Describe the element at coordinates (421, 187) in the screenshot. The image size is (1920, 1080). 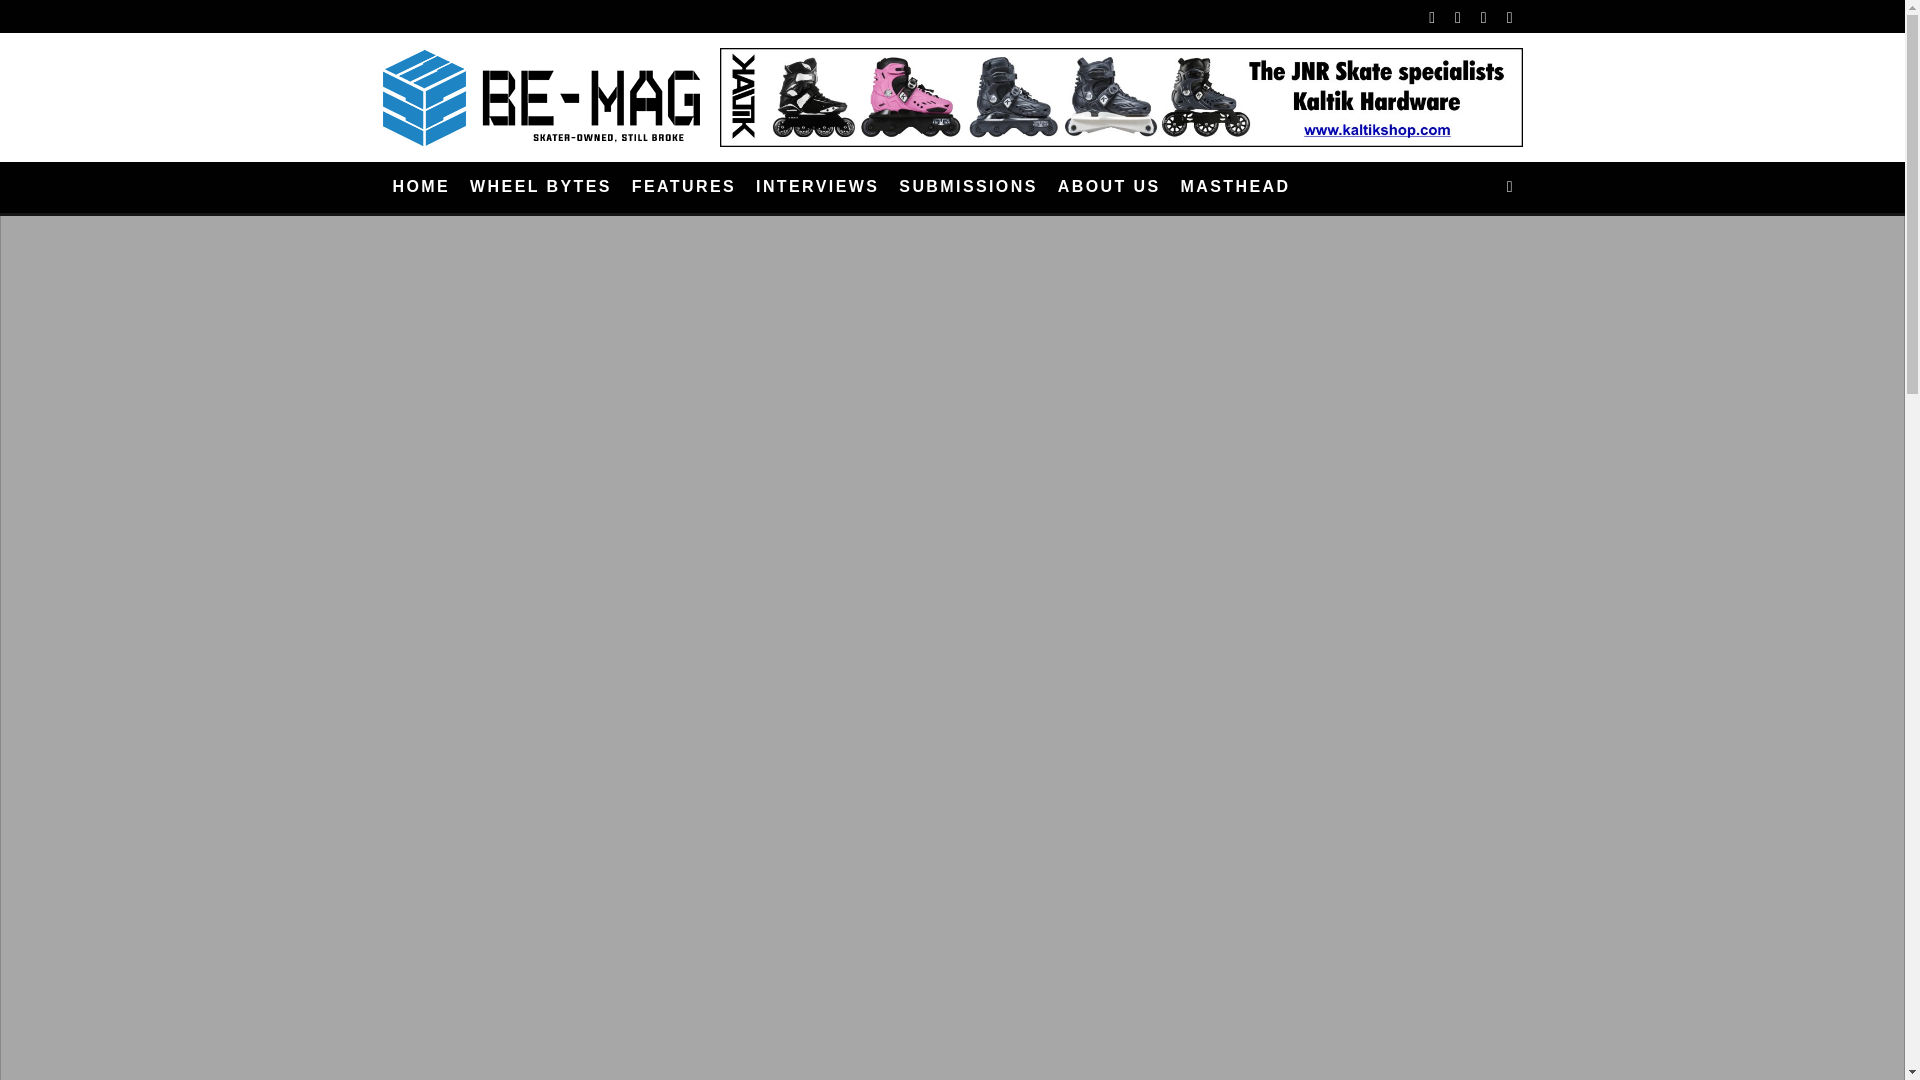
I see `HOME` at that location.